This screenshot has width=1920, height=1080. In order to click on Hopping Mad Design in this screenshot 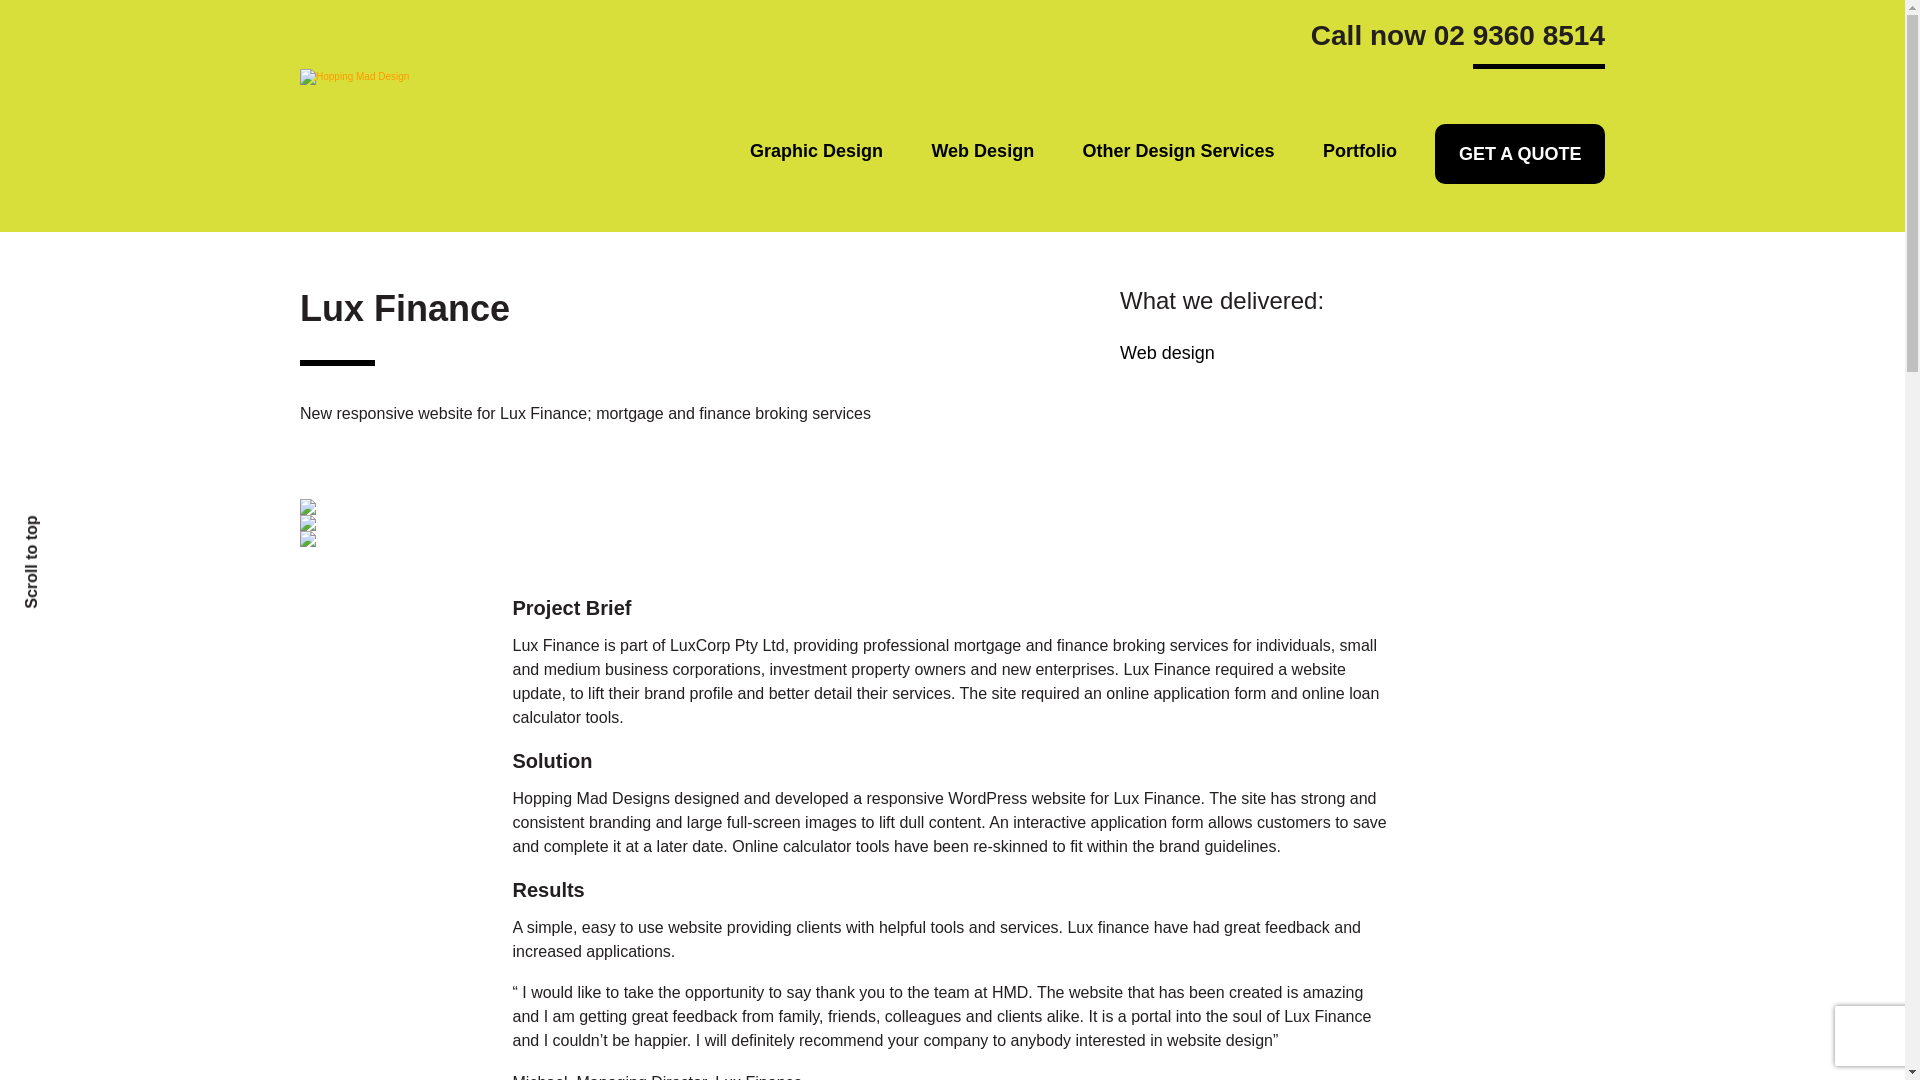, I will do `click(500, 77)`.